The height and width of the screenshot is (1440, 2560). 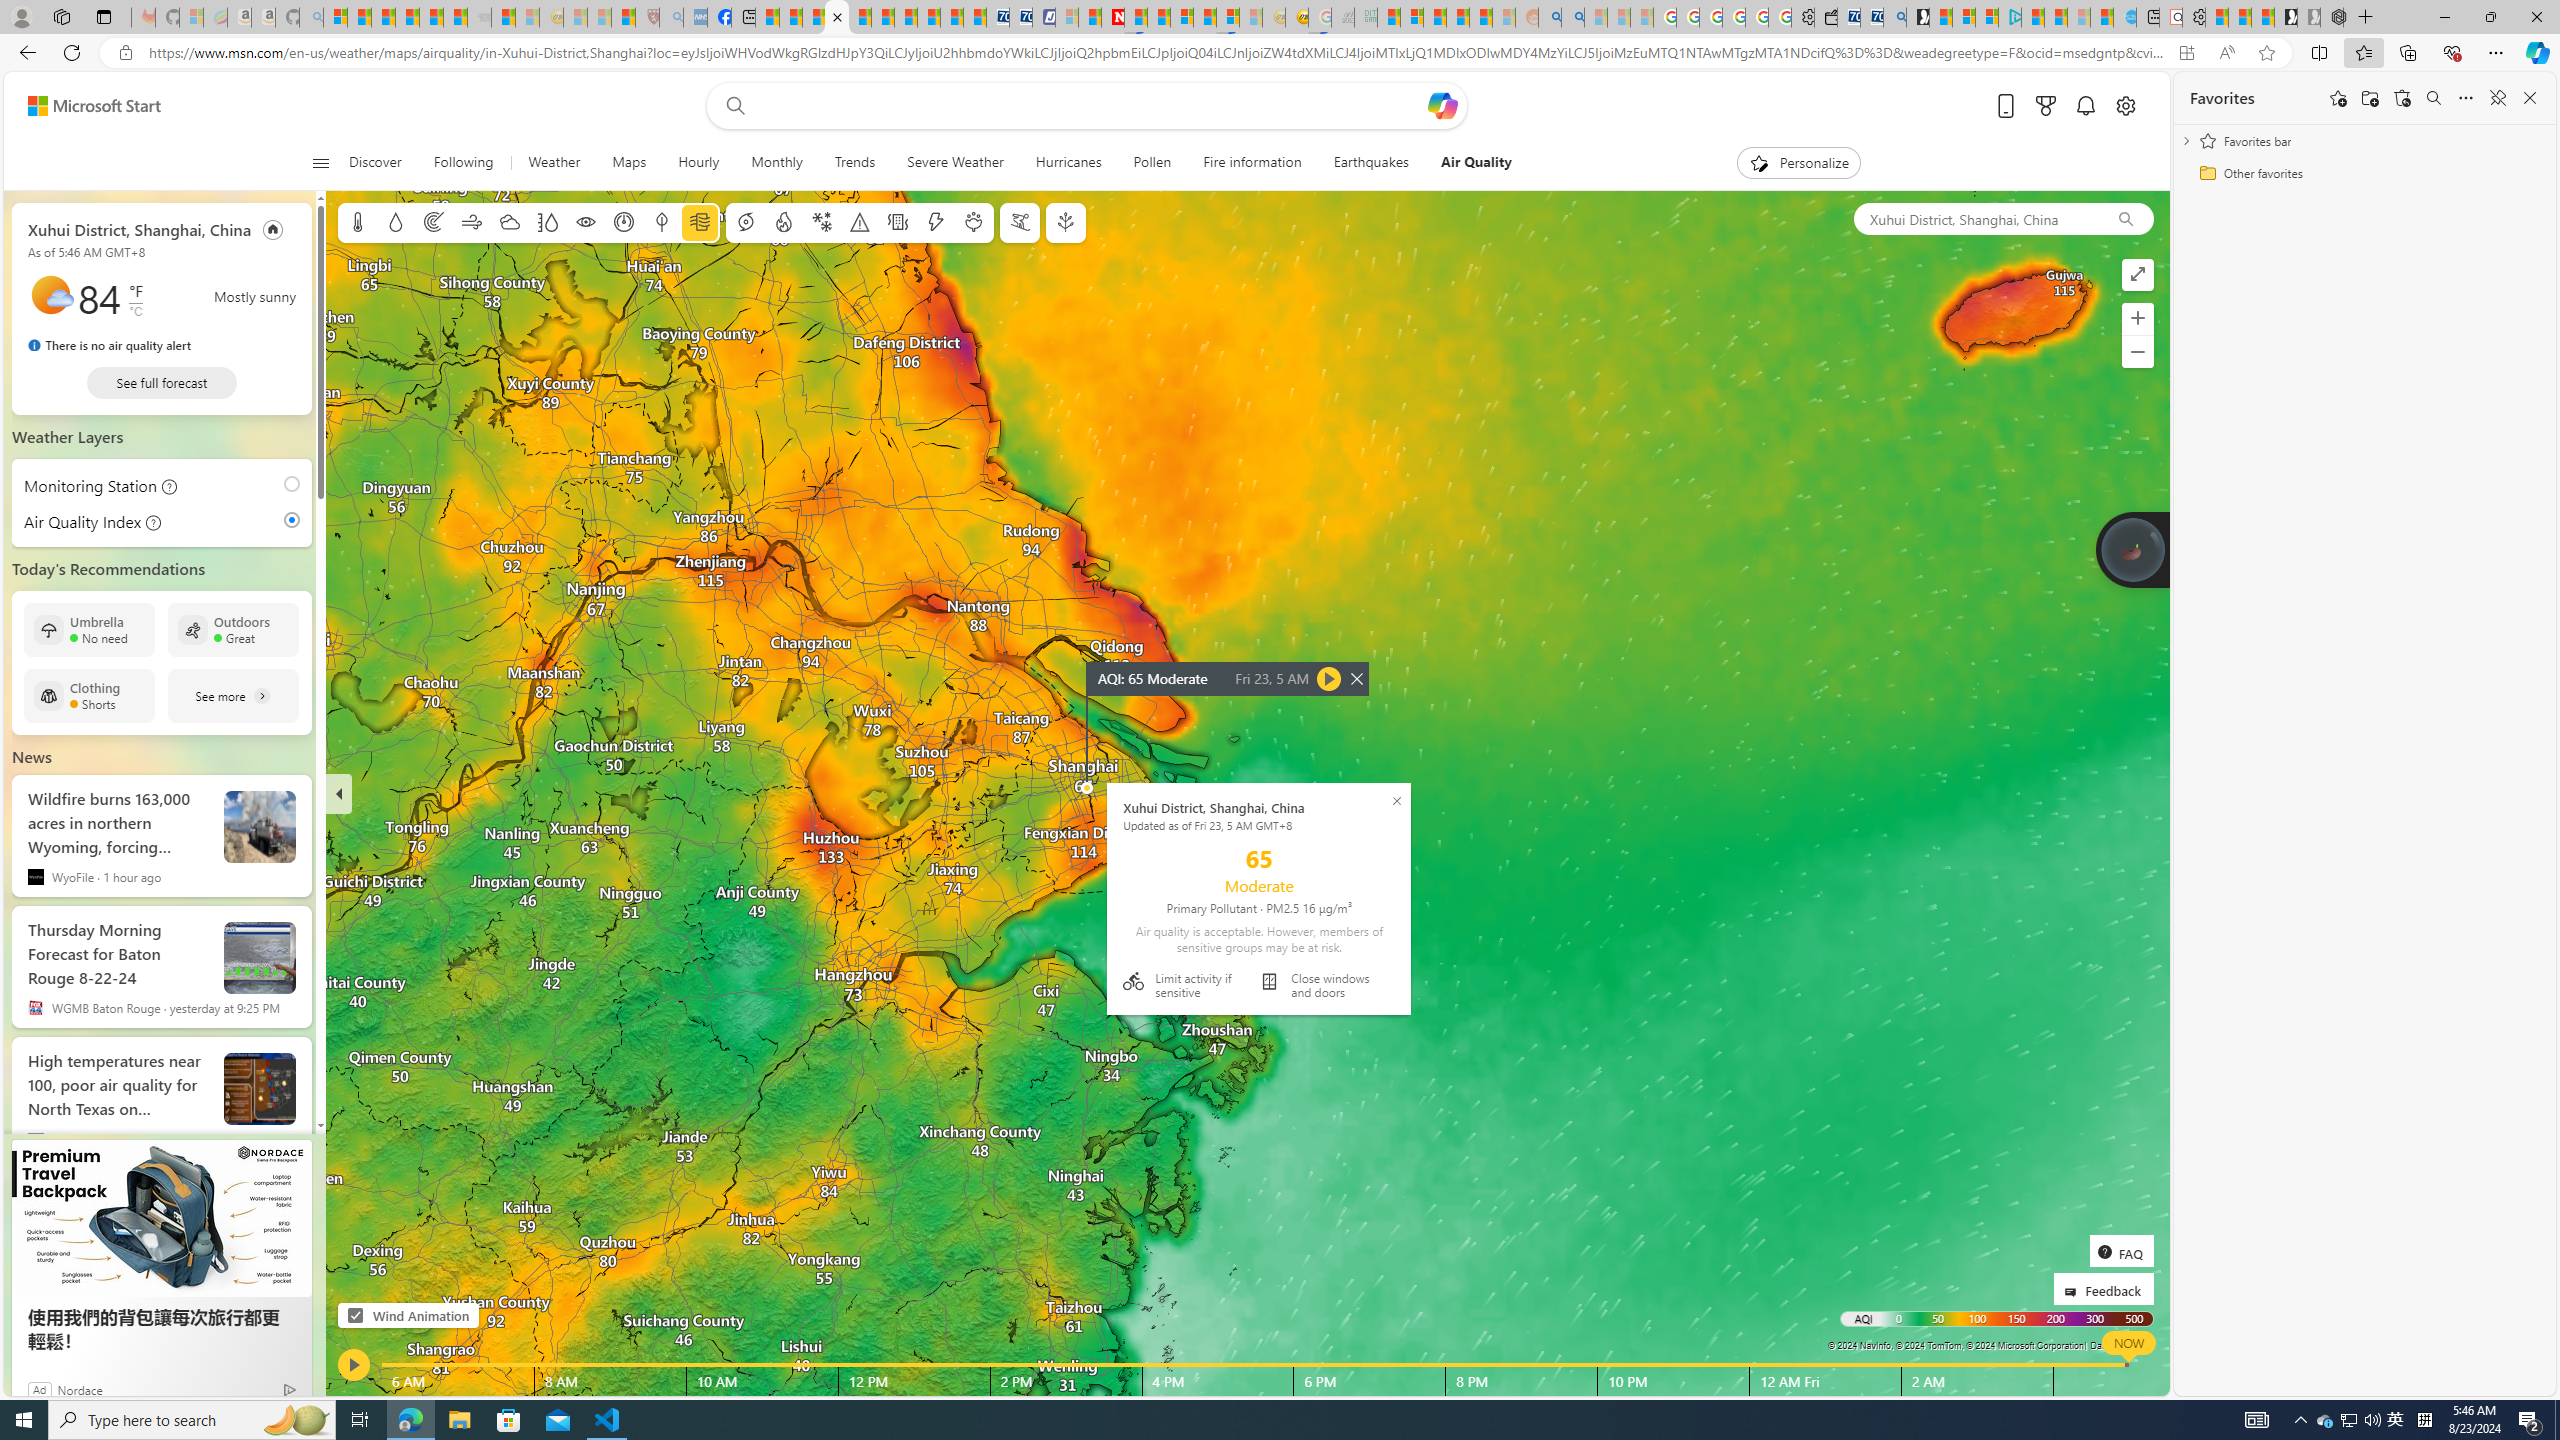 What do you see at coordinates (698, 222) in the screenshot?
I see `Air quality` at bounding box center [698, 222].